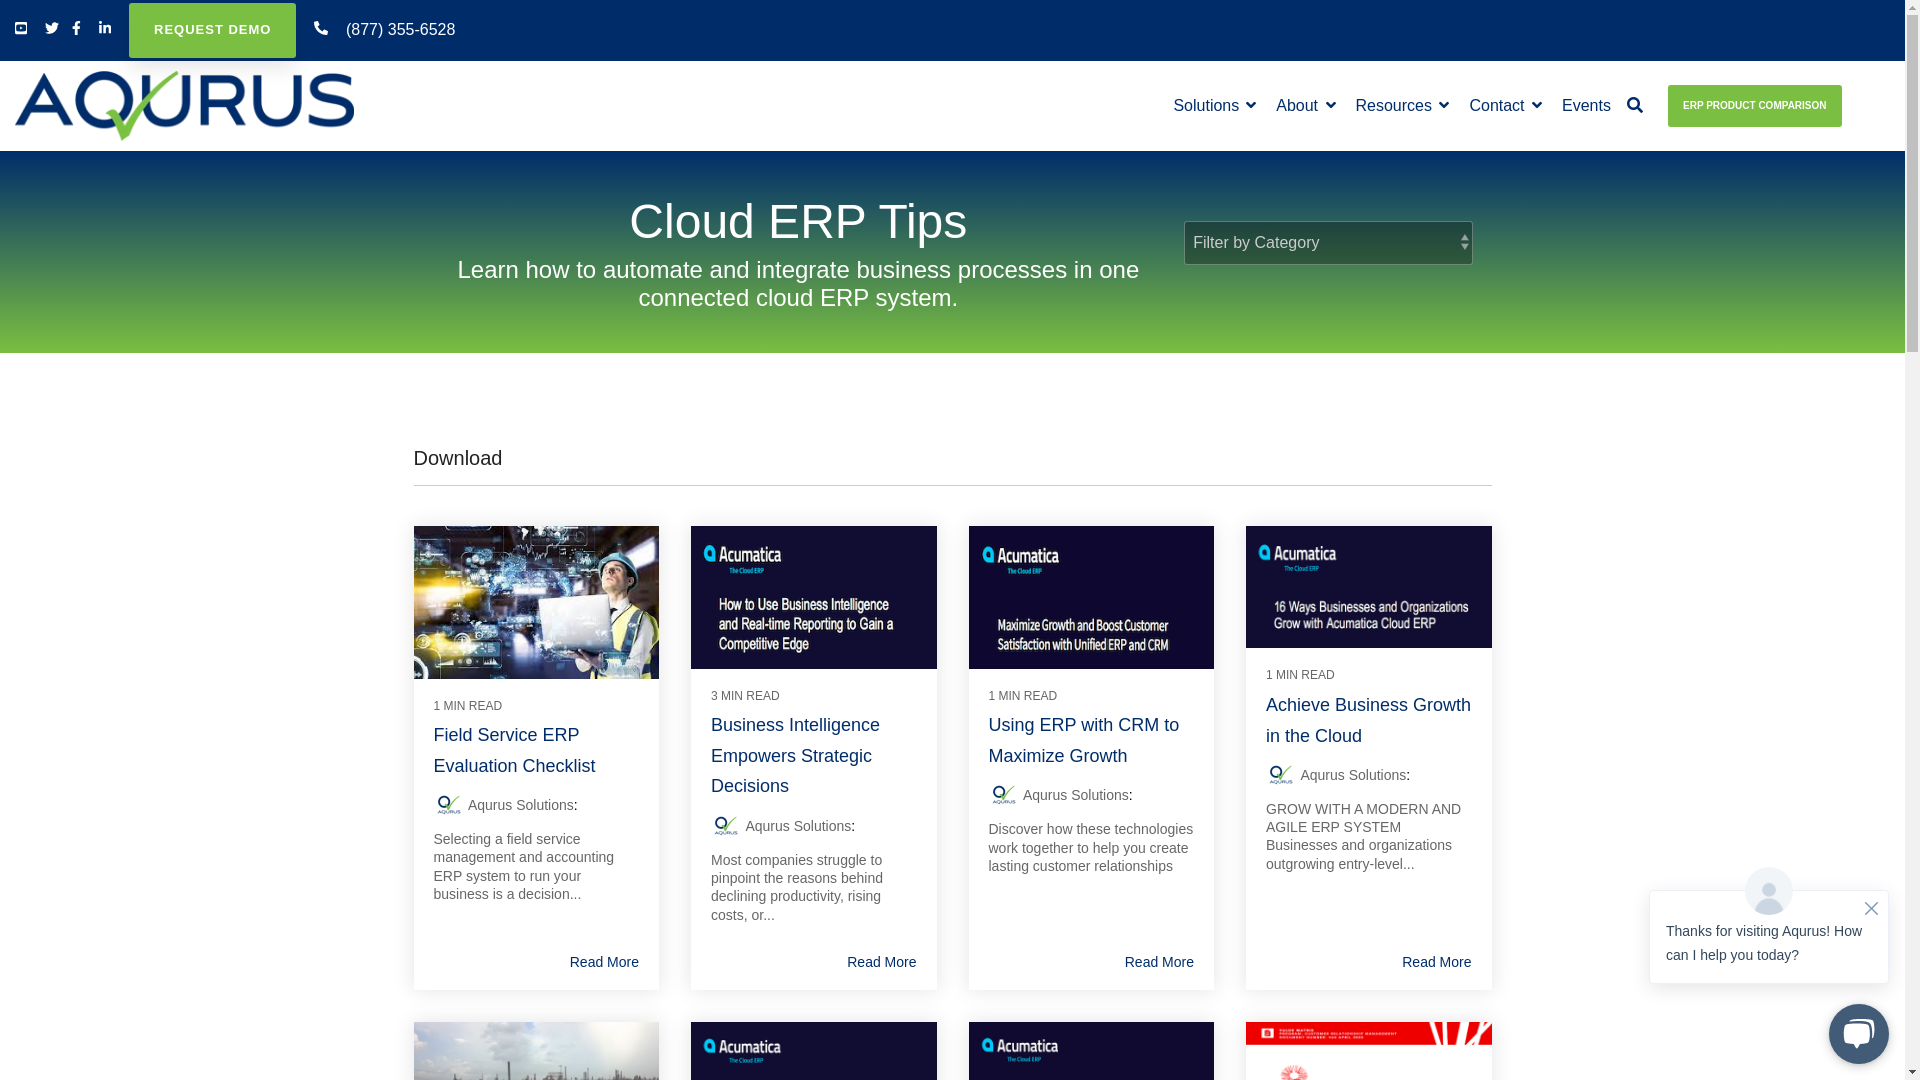 Image resolution: width=1920 pixels, height=1080 pixels. Describe the element at coordinates (1436, 962) in the screenshot. I see `Read More` at that location.